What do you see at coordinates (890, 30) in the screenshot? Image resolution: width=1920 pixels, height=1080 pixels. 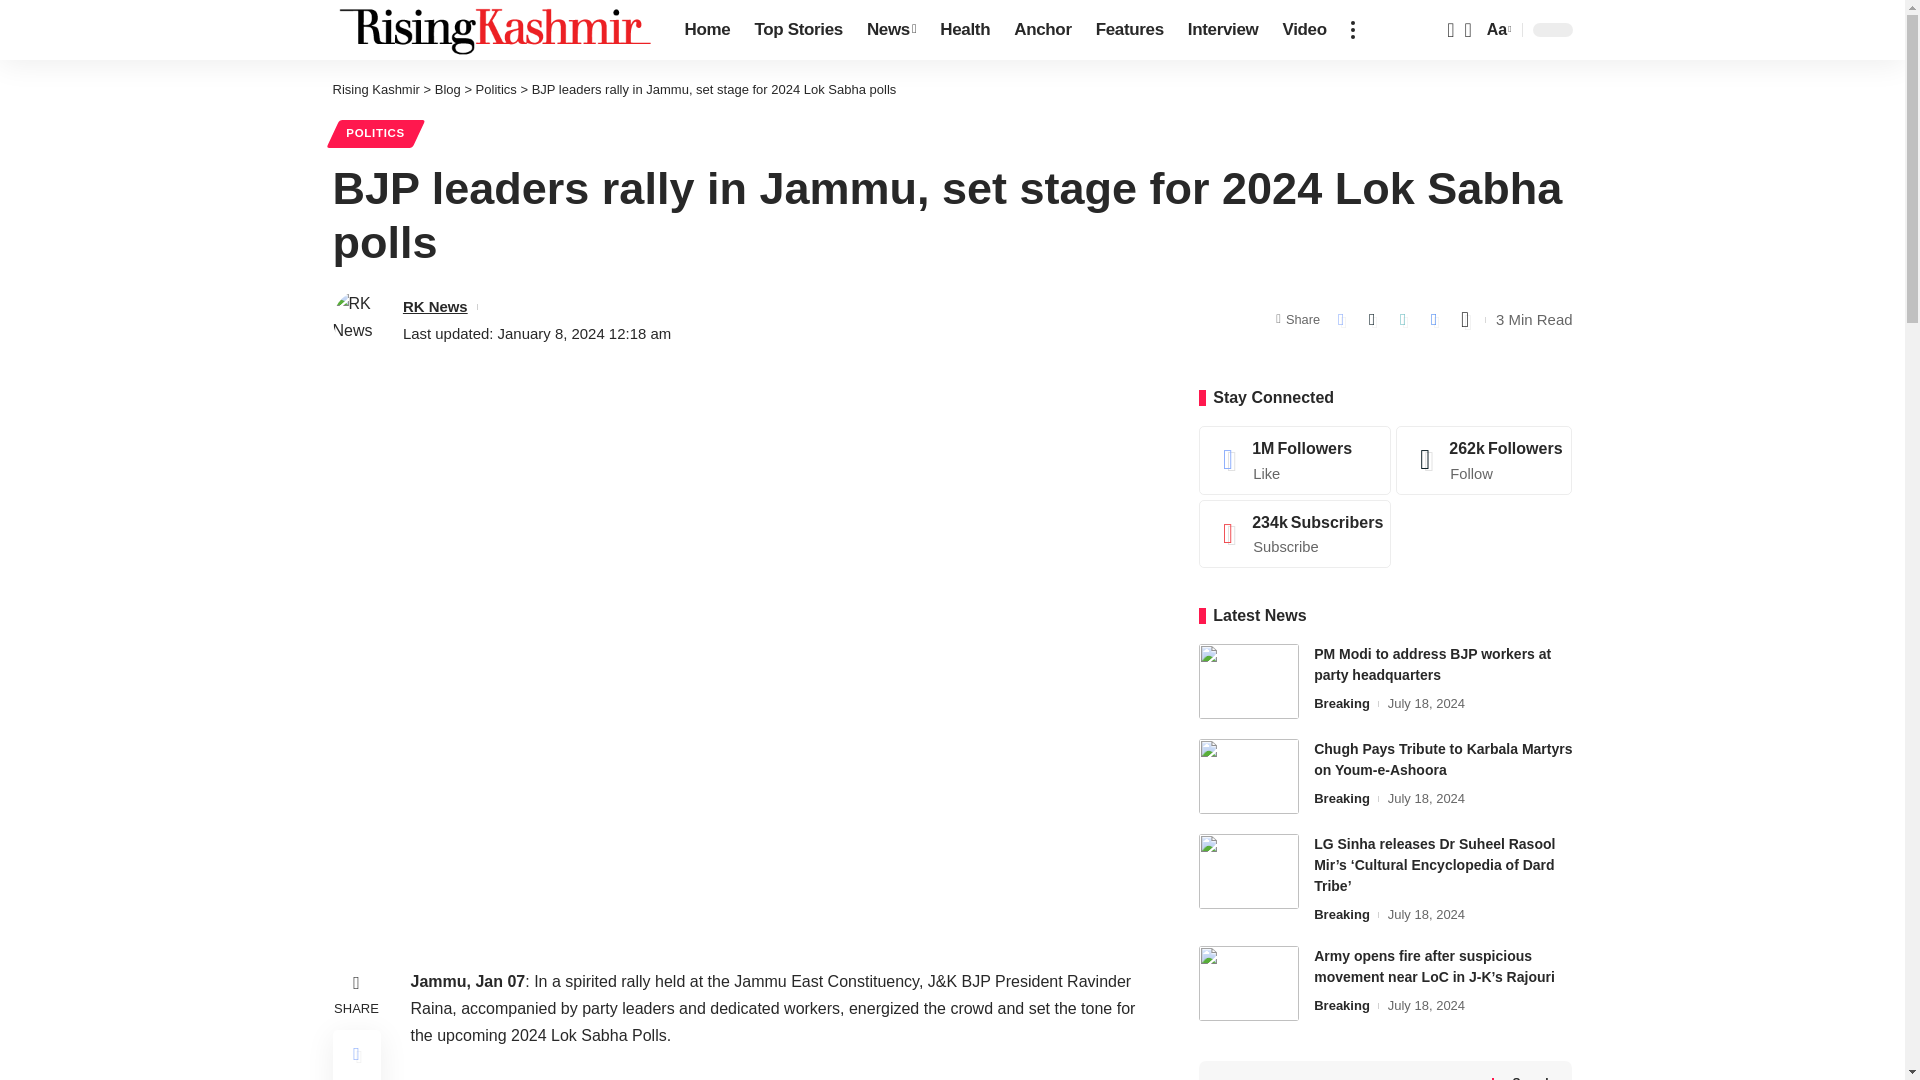 I see `News` at bounding box center [890, 30].